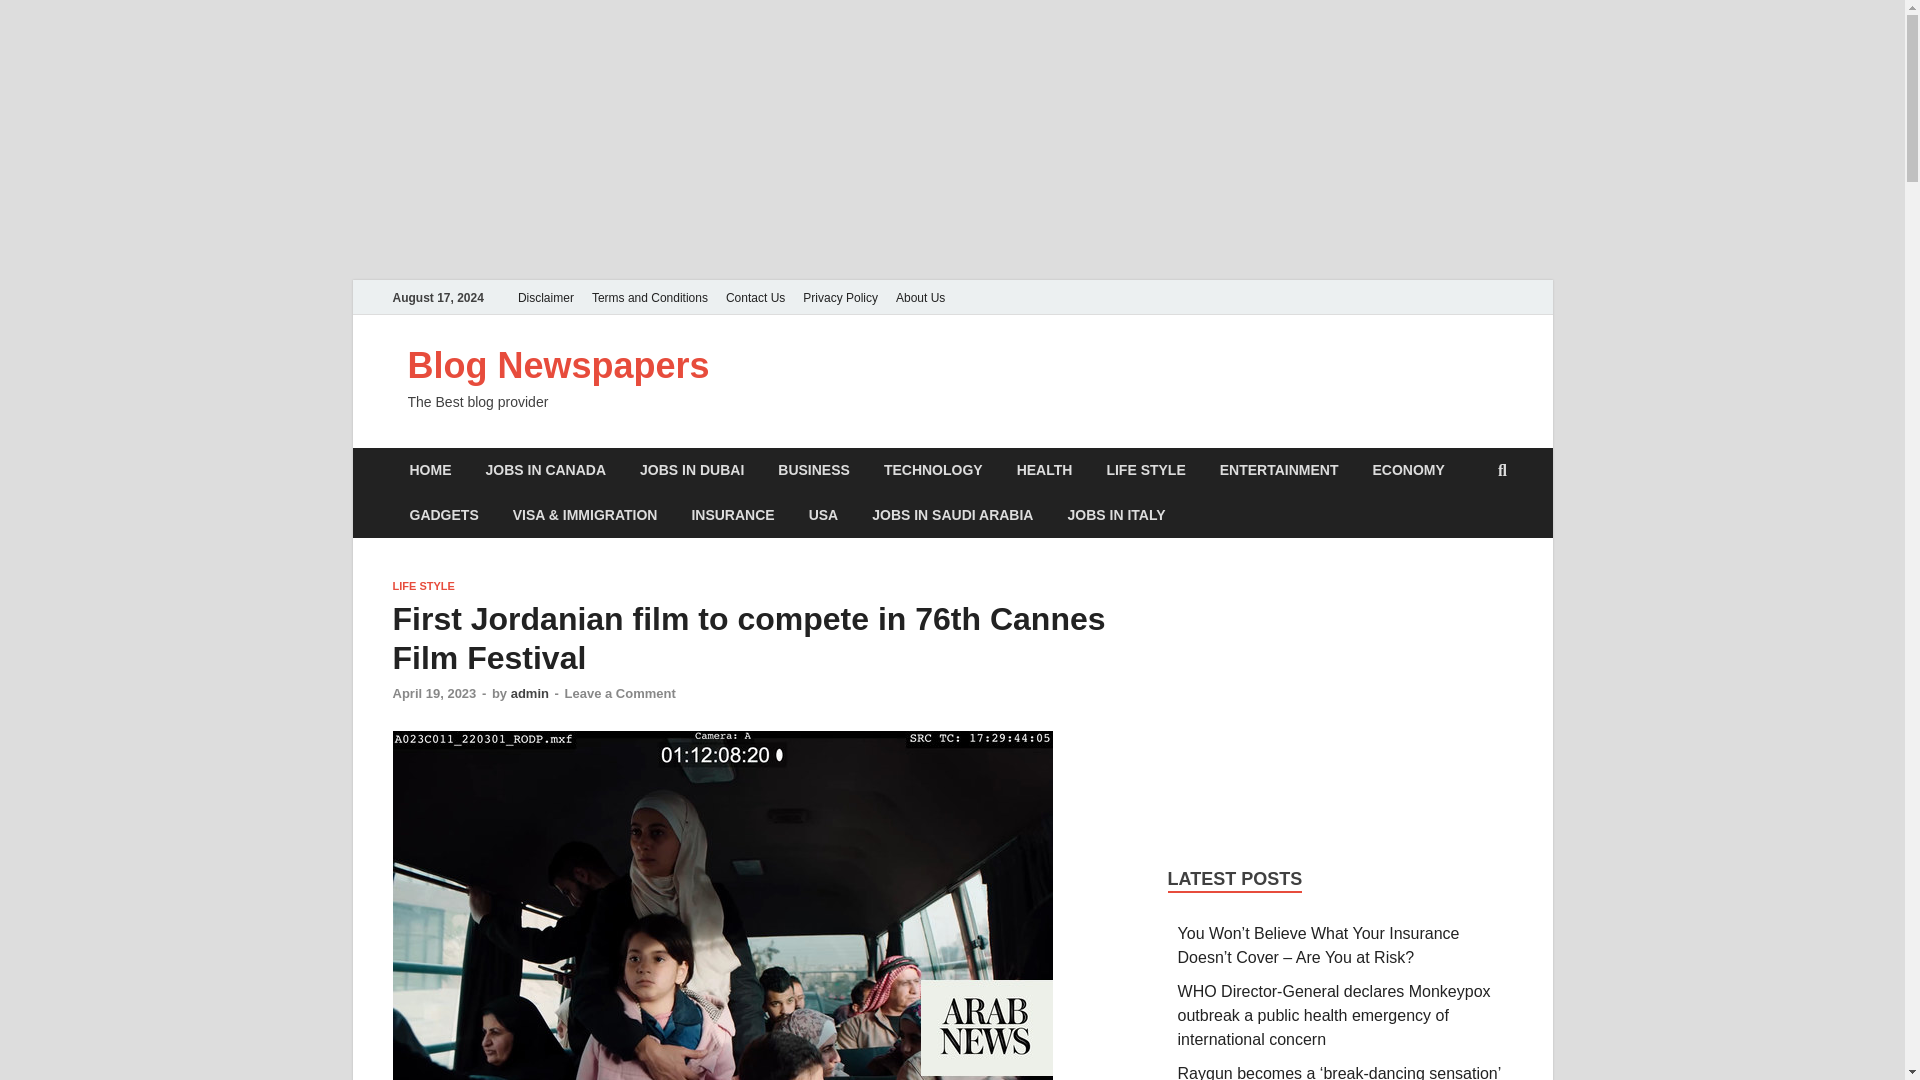  Describe the element at coordinates (755, 297) in the screenshot. I see `Contact Us` at that location.